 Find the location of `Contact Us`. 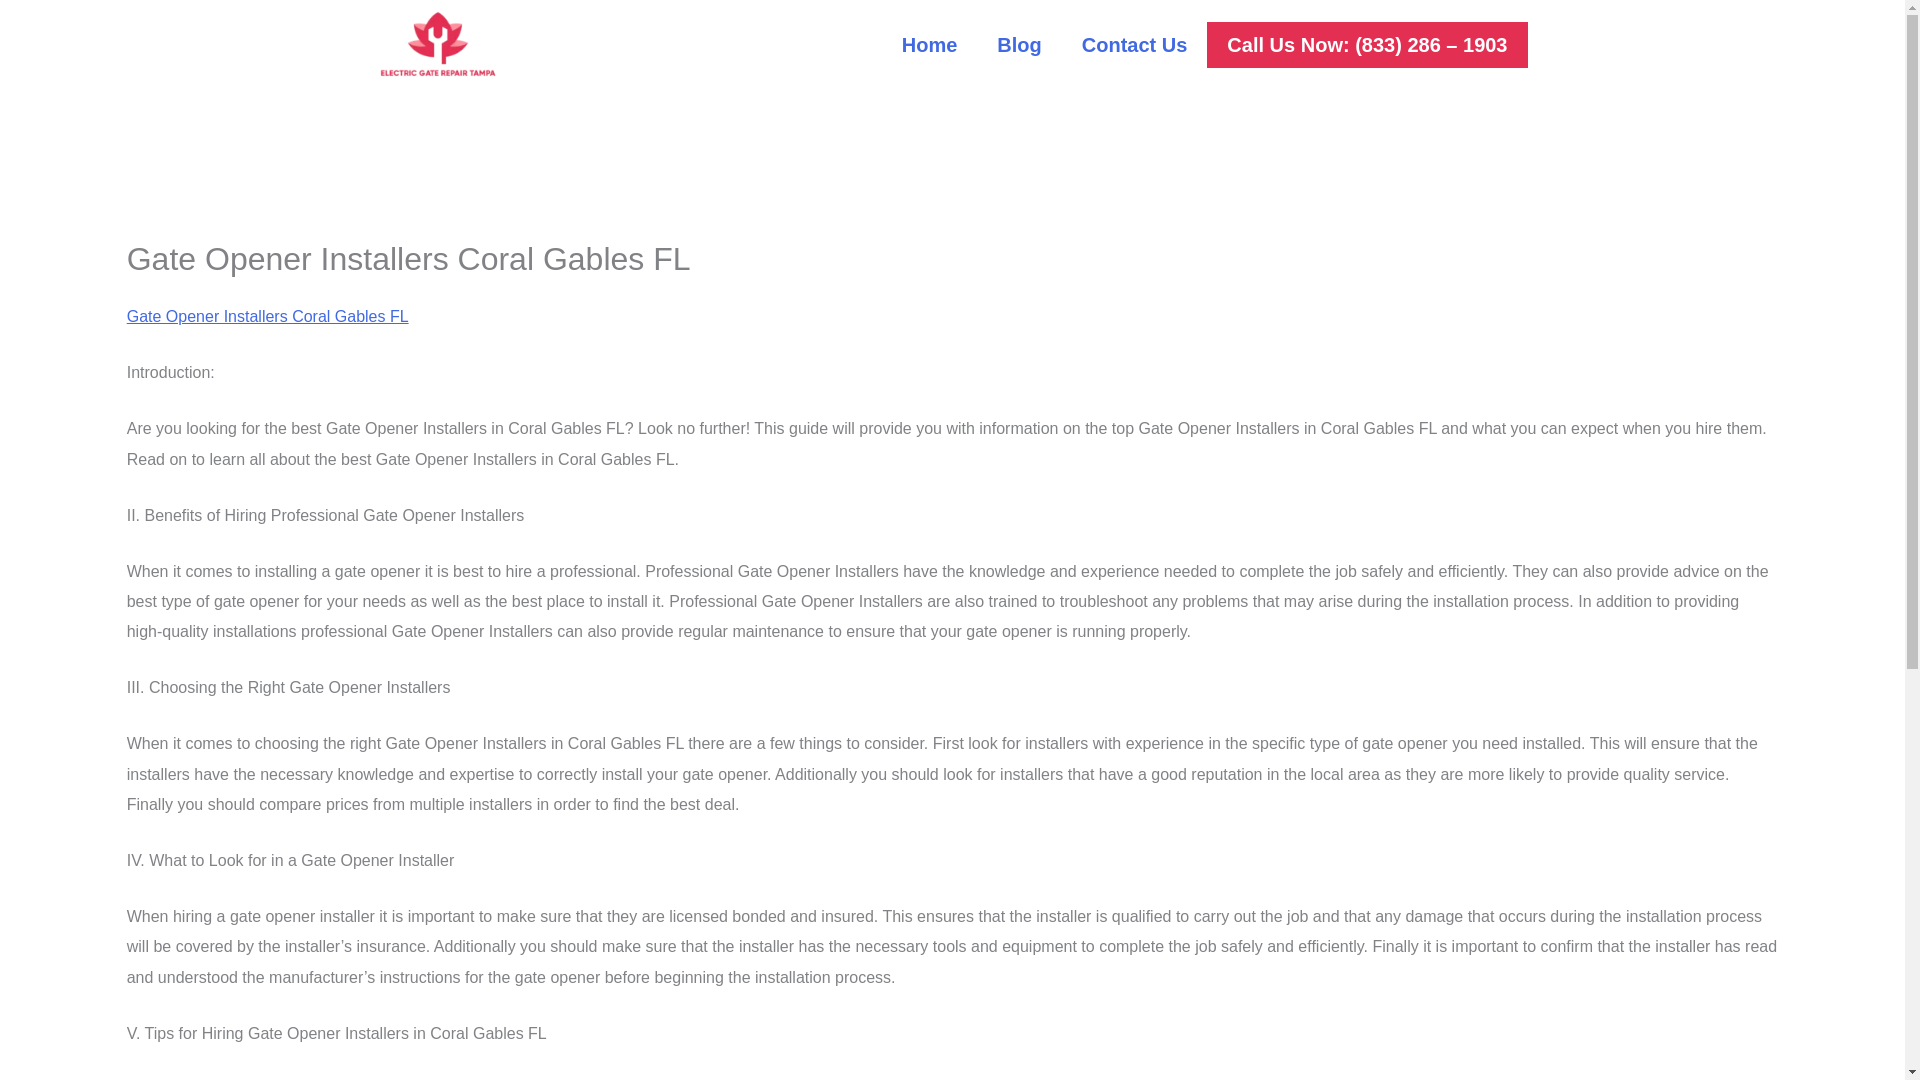

Contact Us is located at coordinates (1134, 44).